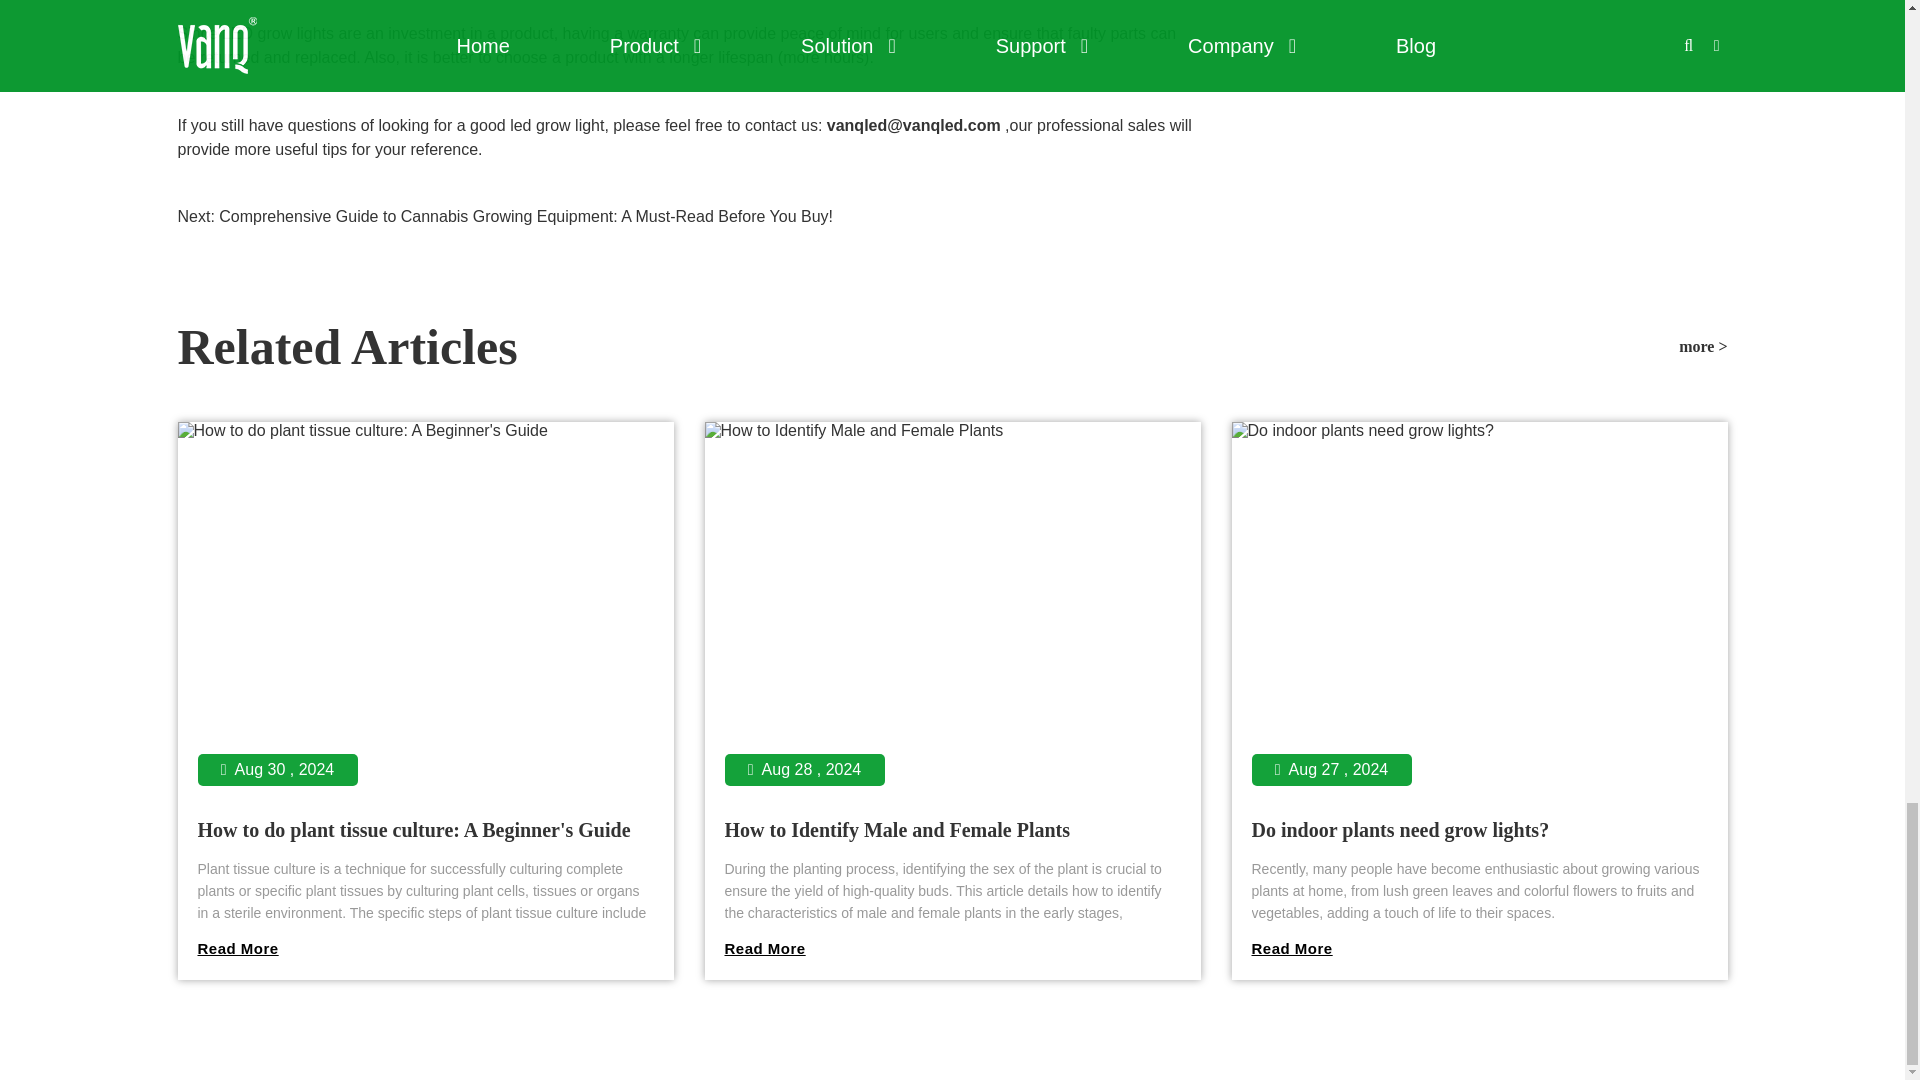  Describe the element at coordinates (1400, 830) in the screenshot. I see `Do indoor plants need grow lights?` at that location.